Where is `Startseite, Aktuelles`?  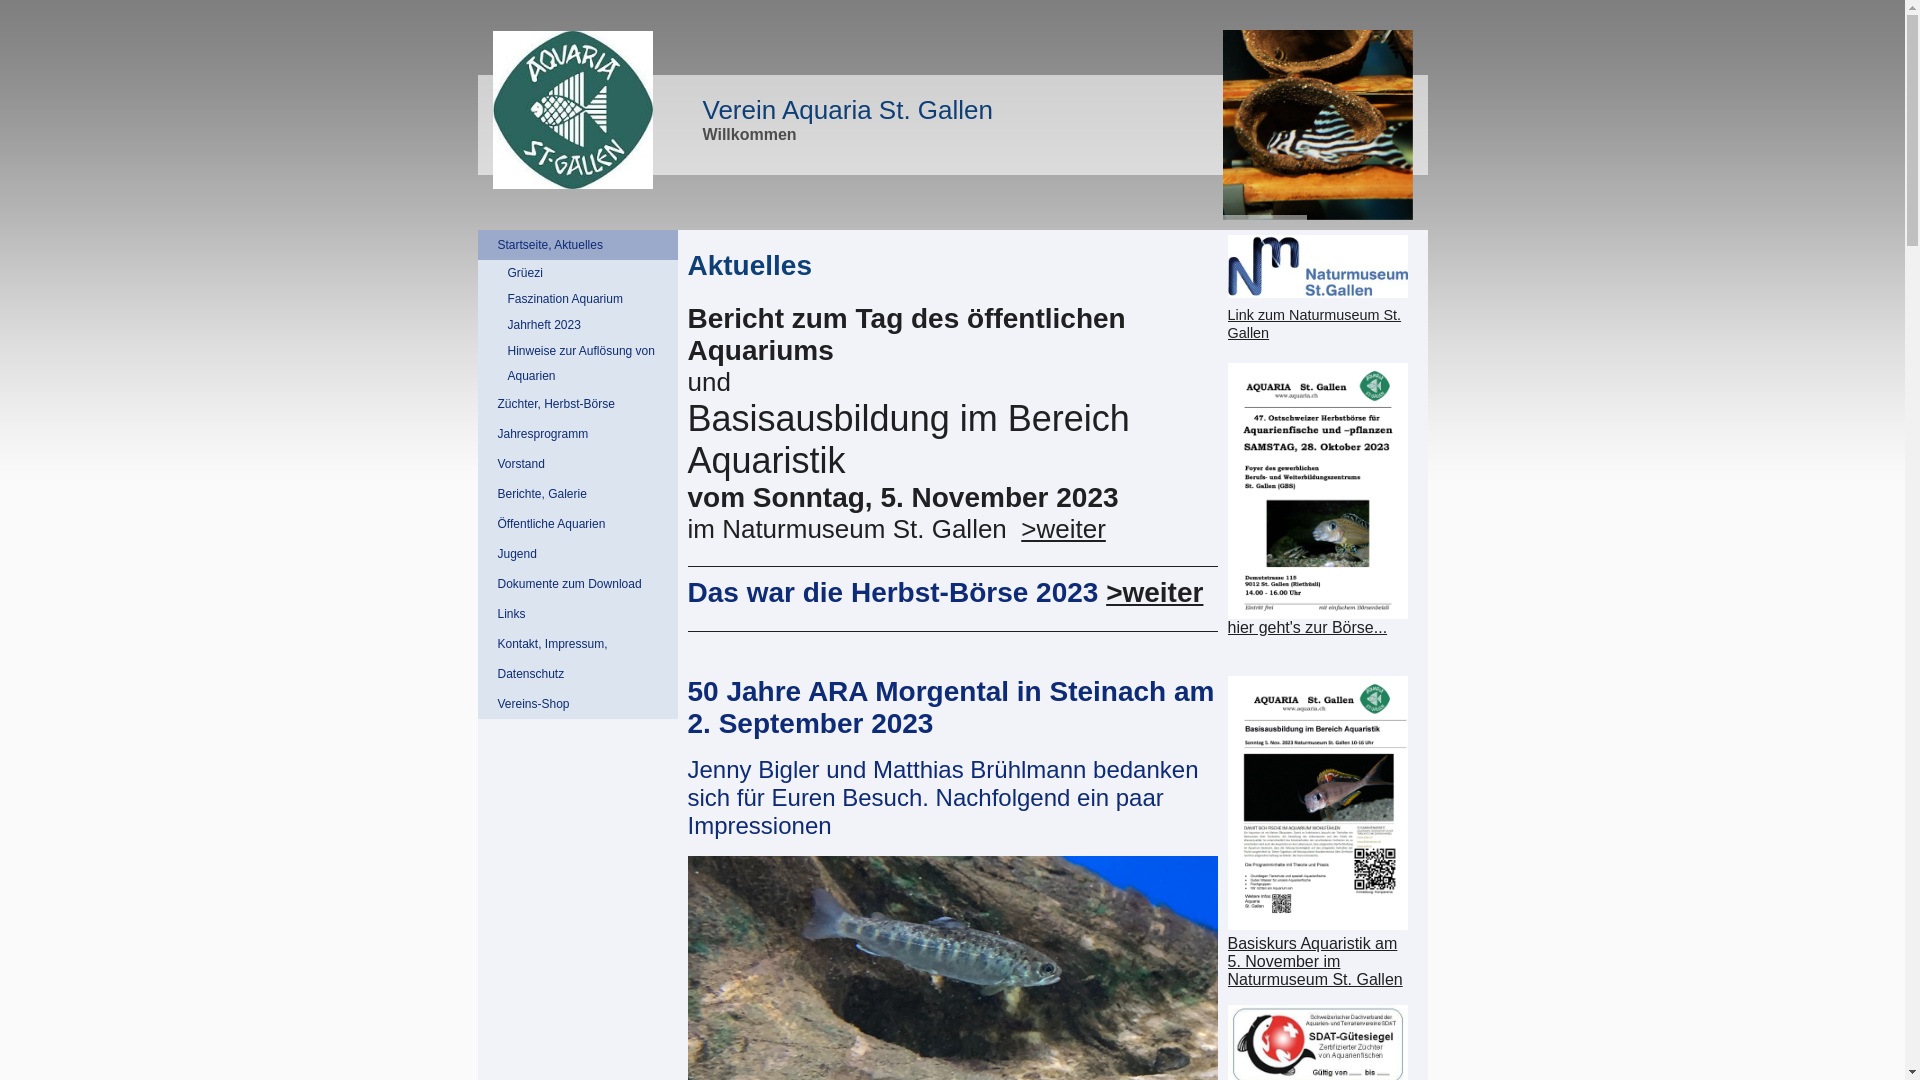
Startseite, Aktuelles is located at coordinates (578, 245).